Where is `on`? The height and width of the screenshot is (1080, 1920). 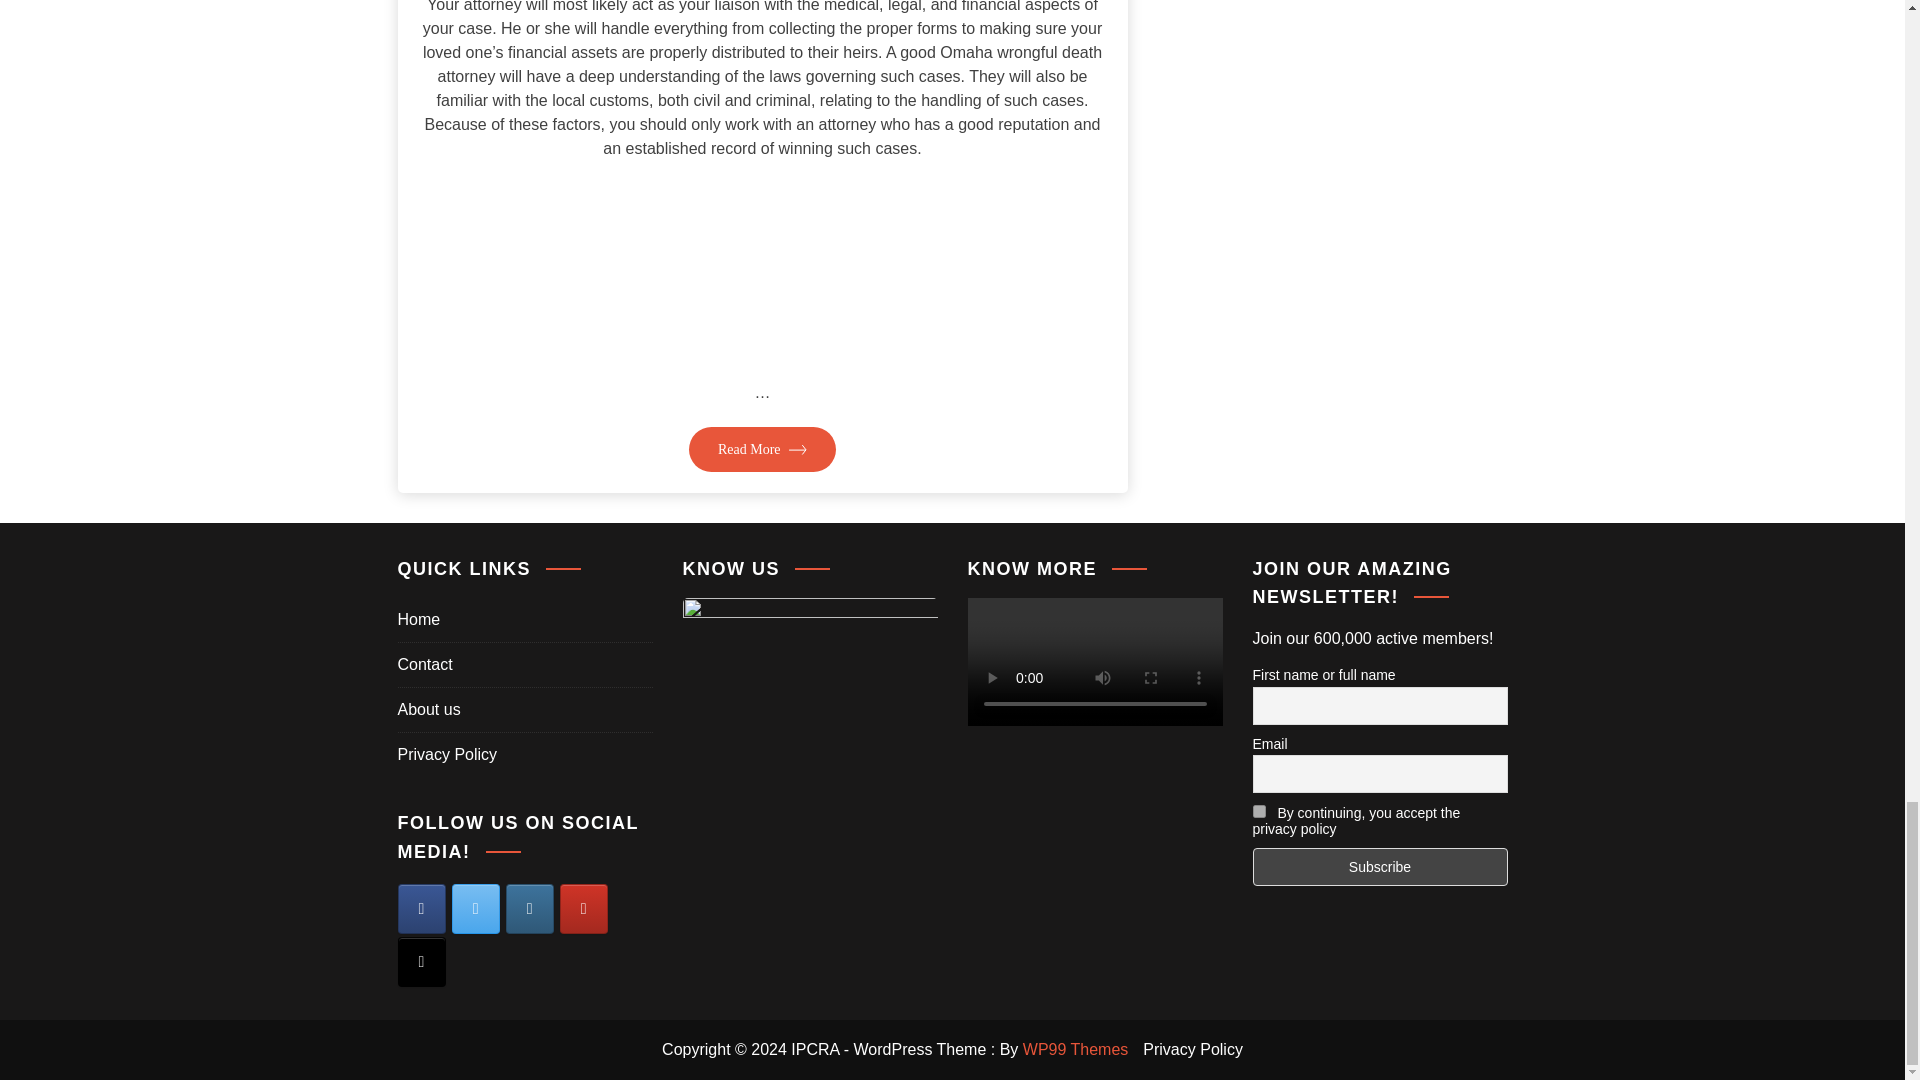
on is located at coordinates (1258, 810).